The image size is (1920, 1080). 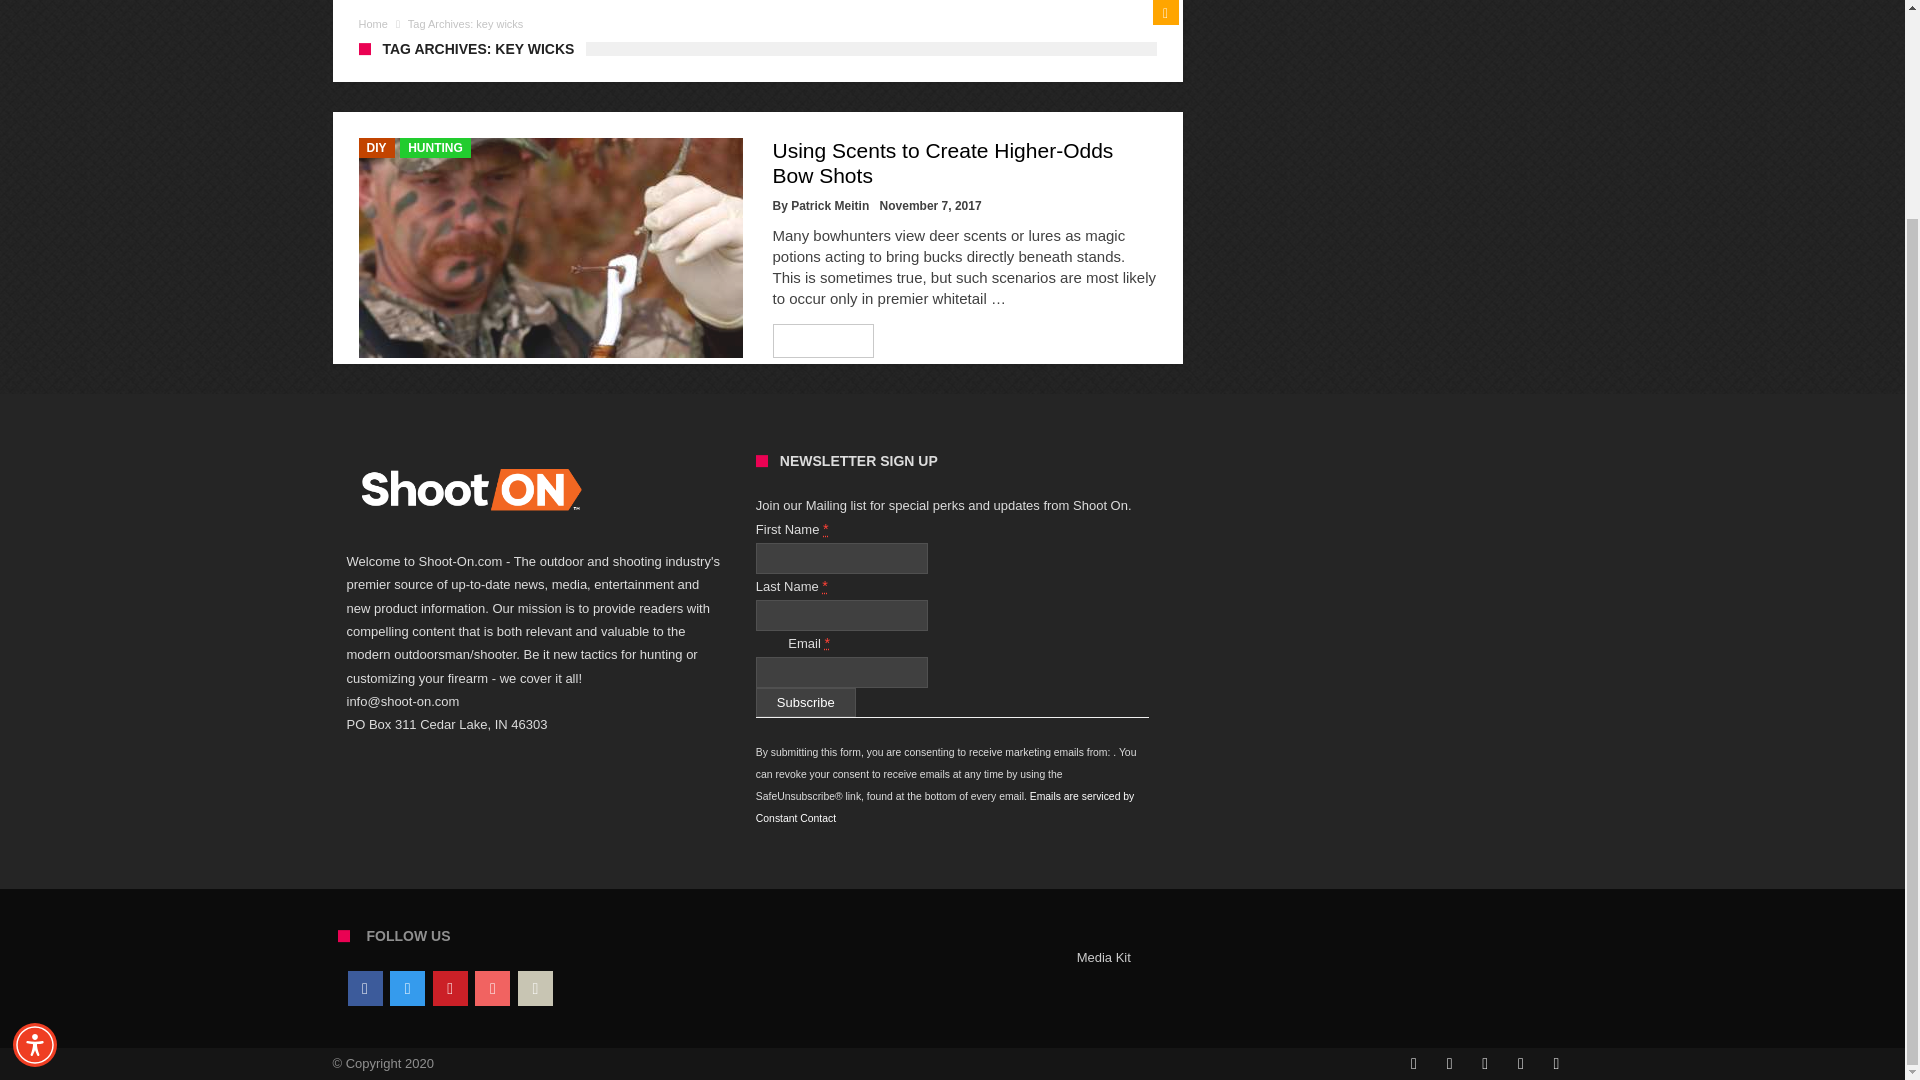 What do you see at coordinates (372, 24) in the screenshot?
I see `Home` at bounding box center [372, 24].